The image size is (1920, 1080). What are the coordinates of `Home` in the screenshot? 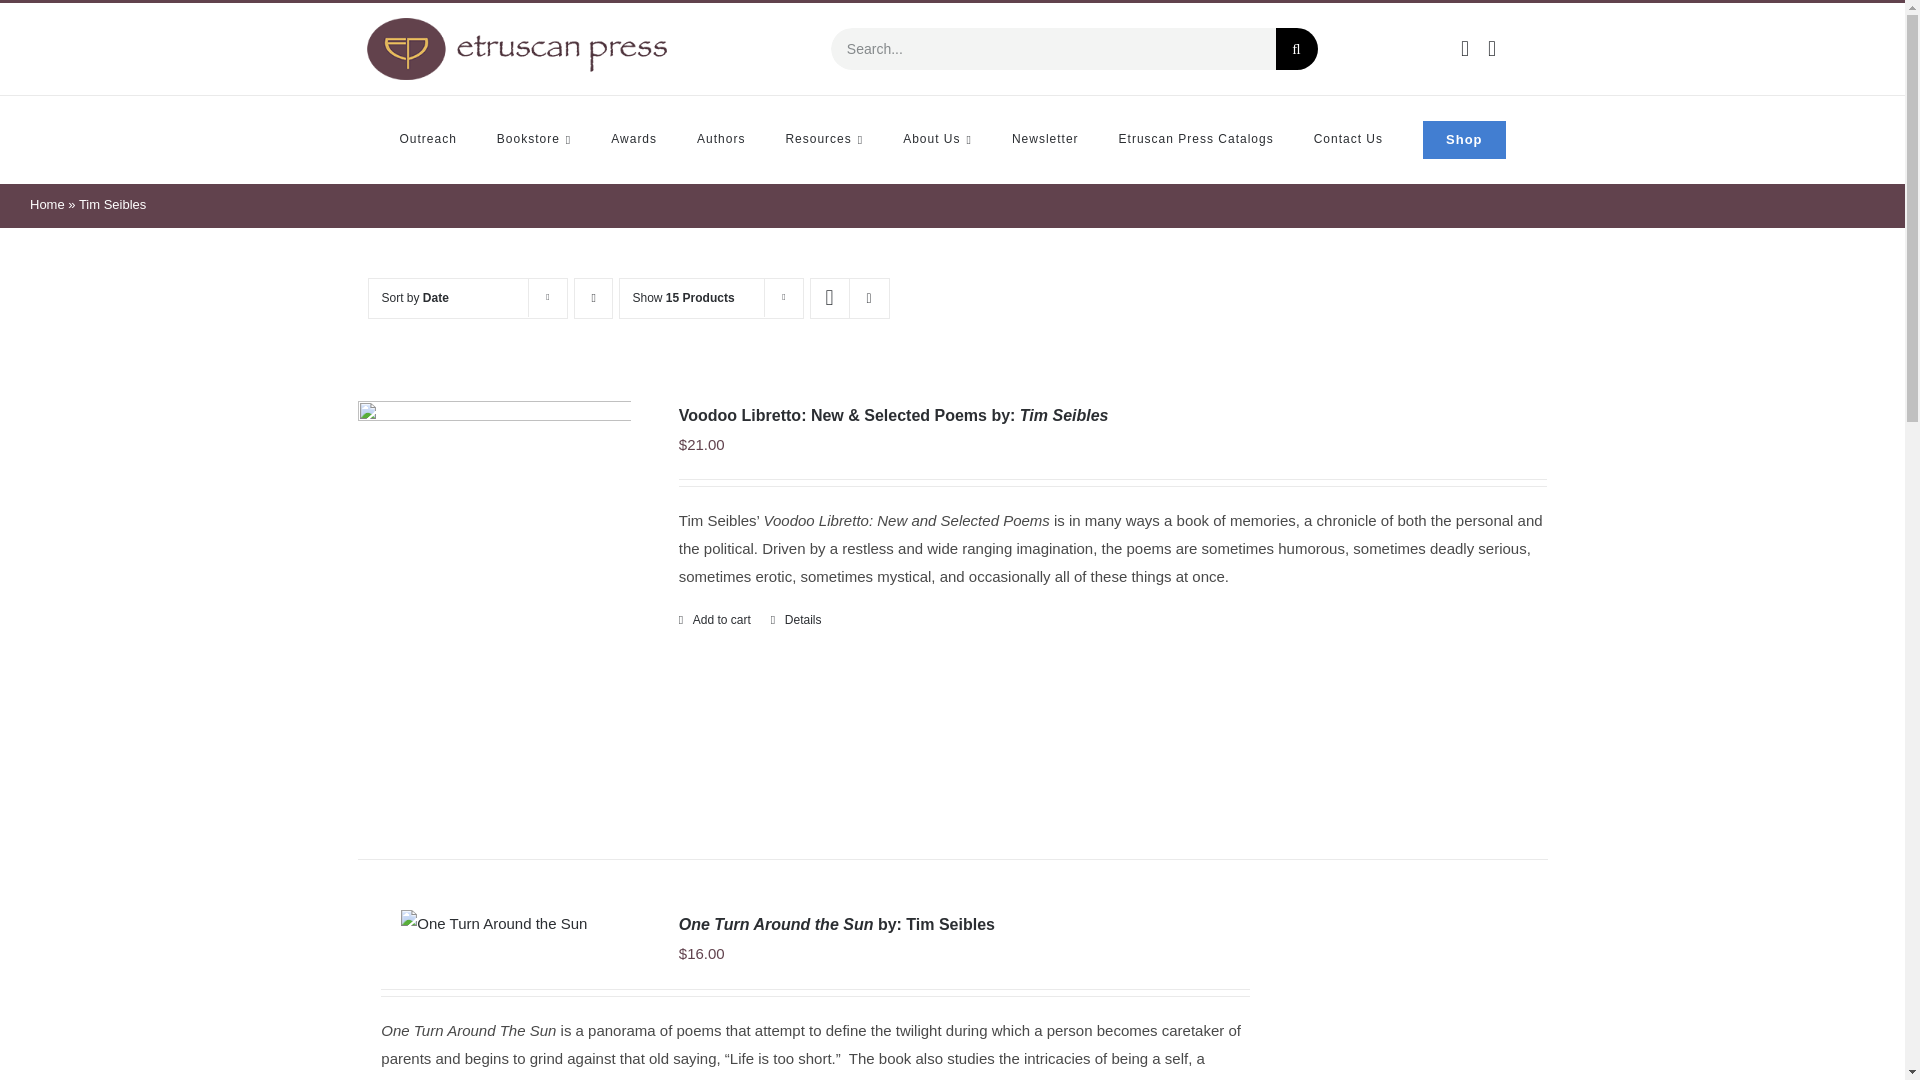 It's located at (48, 204).